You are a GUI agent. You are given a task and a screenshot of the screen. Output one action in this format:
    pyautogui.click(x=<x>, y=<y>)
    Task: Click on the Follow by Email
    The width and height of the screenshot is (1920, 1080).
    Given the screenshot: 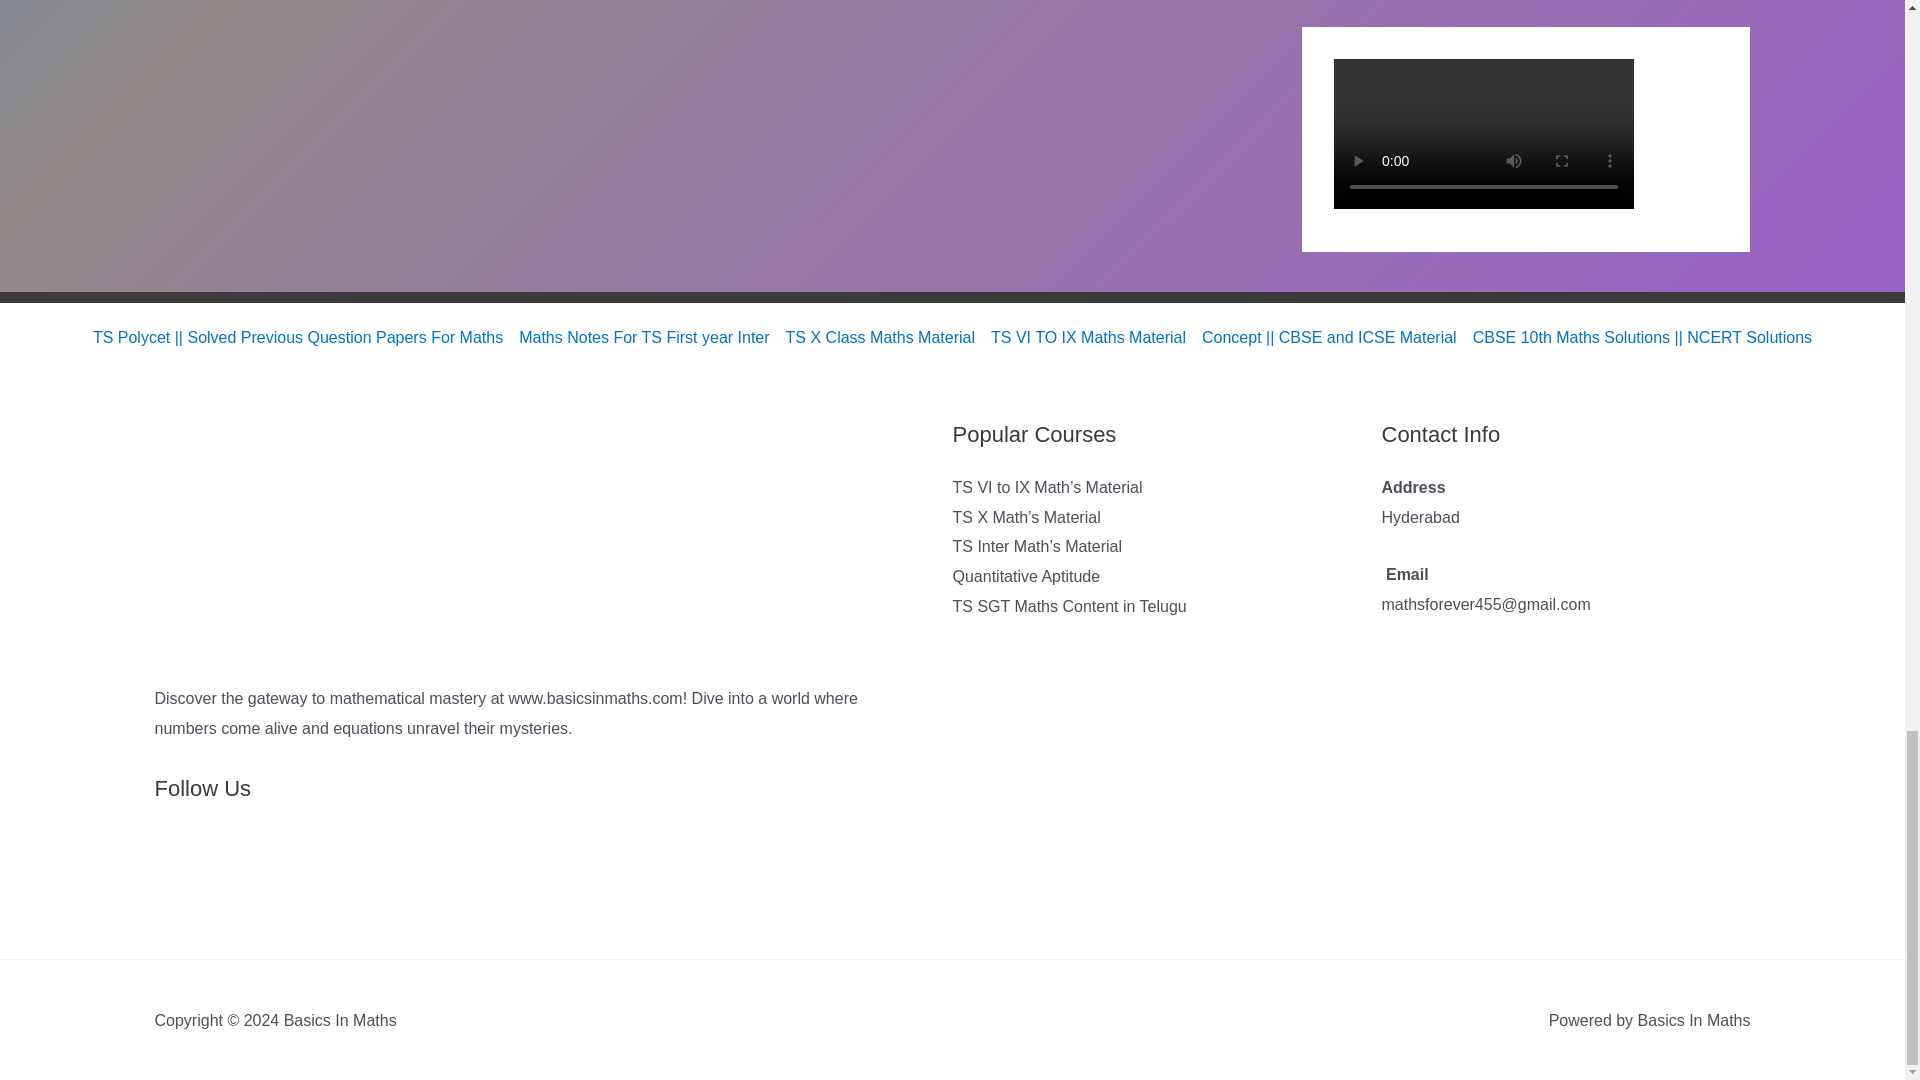 What is the action you would take?
    pyautogui.click(x=223, y=873)
    